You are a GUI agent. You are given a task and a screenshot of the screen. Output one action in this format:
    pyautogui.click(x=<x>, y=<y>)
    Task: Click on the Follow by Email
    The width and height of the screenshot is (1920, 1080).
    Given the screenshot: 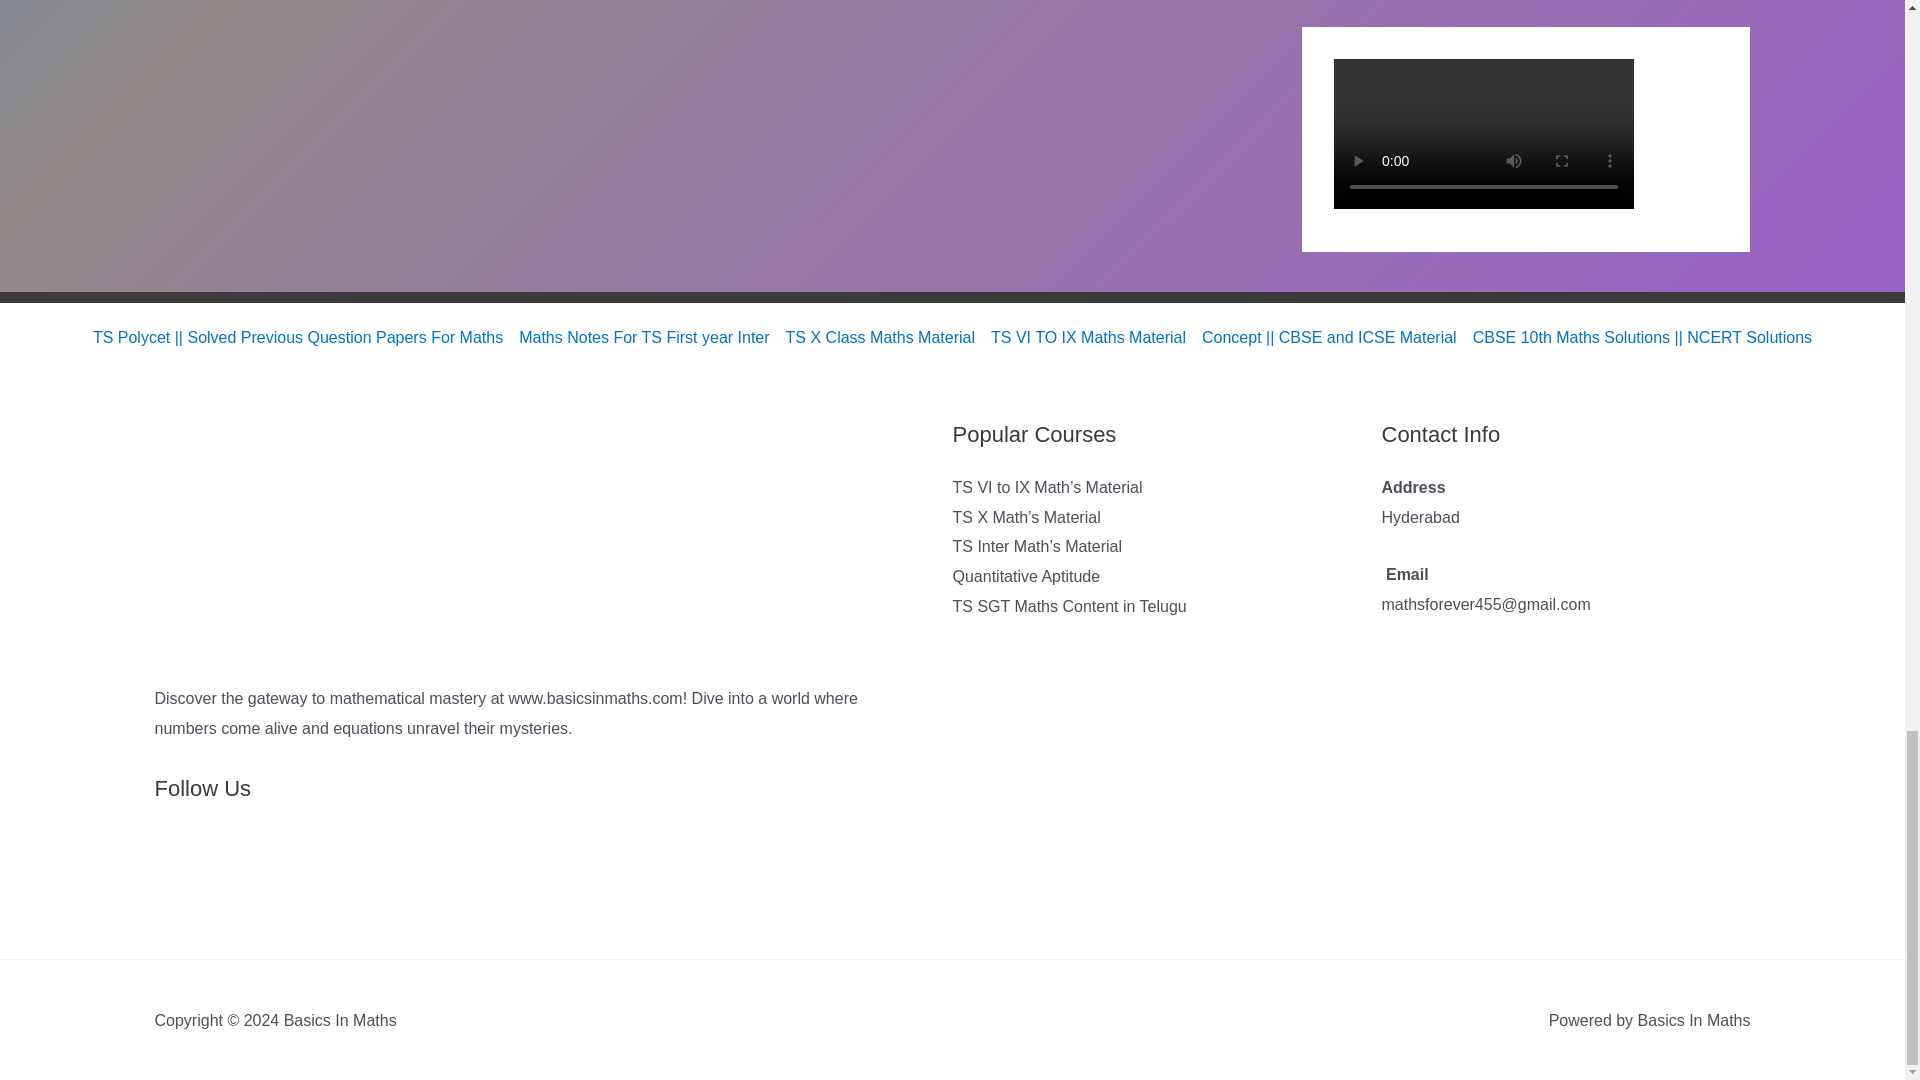 What is the action you would take?
    pyautogui.click(x=223, y=873)
    